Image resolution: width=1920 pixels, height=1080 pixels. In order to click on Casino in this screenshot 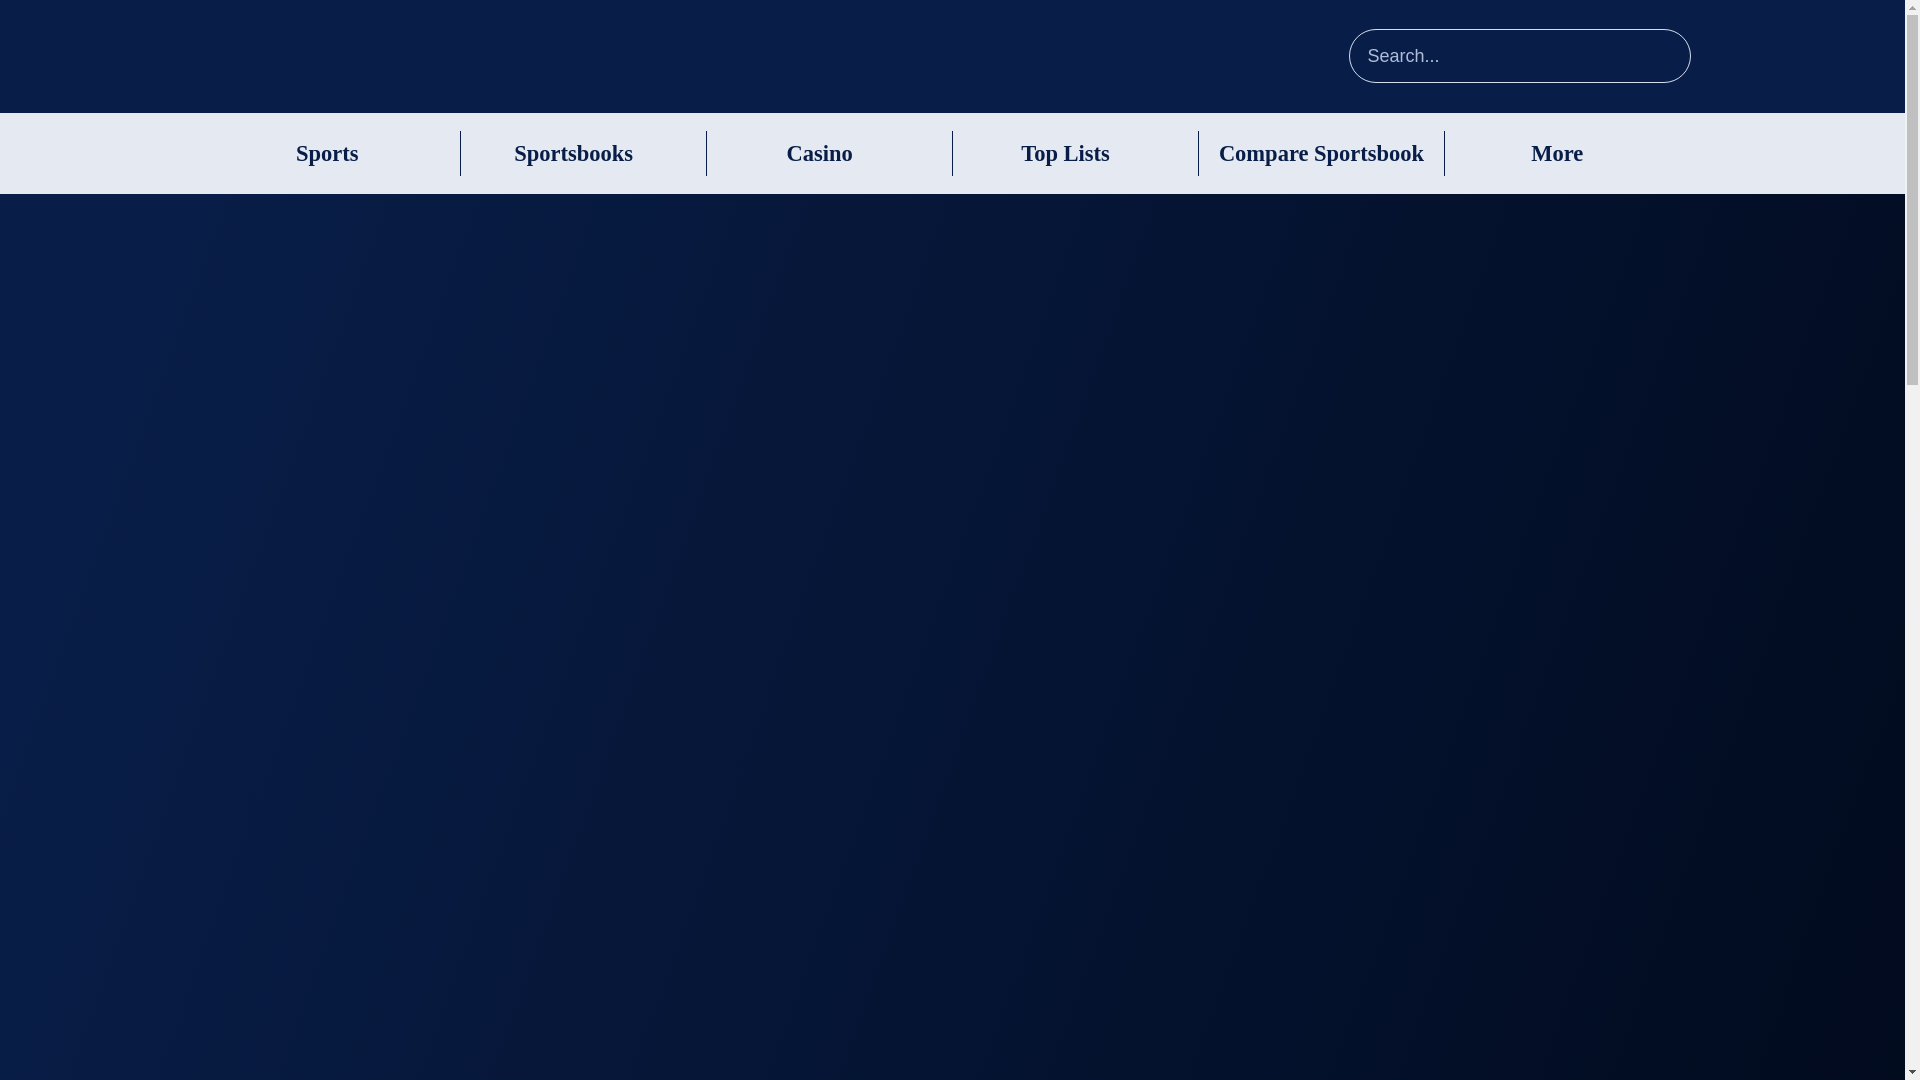, I will do `click(818, 154)`.